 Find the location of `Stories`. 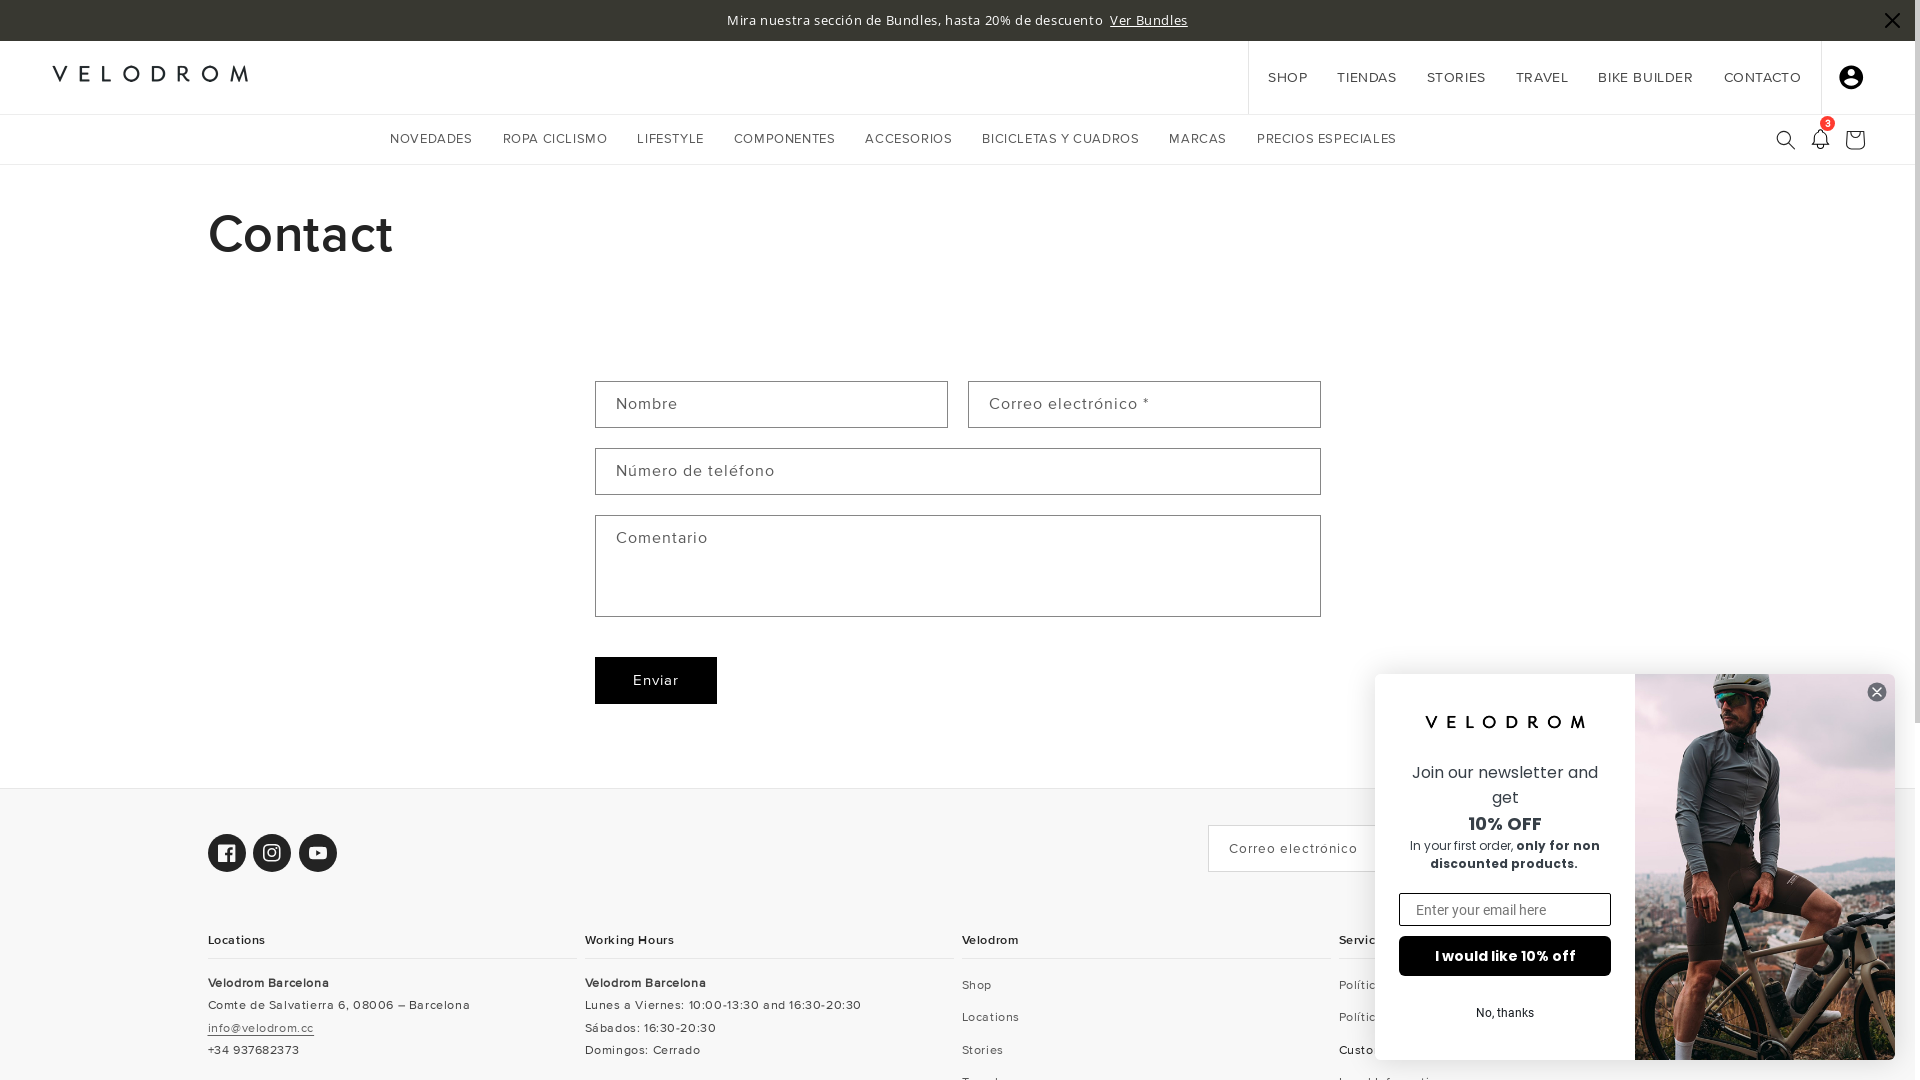

Stories is located at coordinates (977, 1050).